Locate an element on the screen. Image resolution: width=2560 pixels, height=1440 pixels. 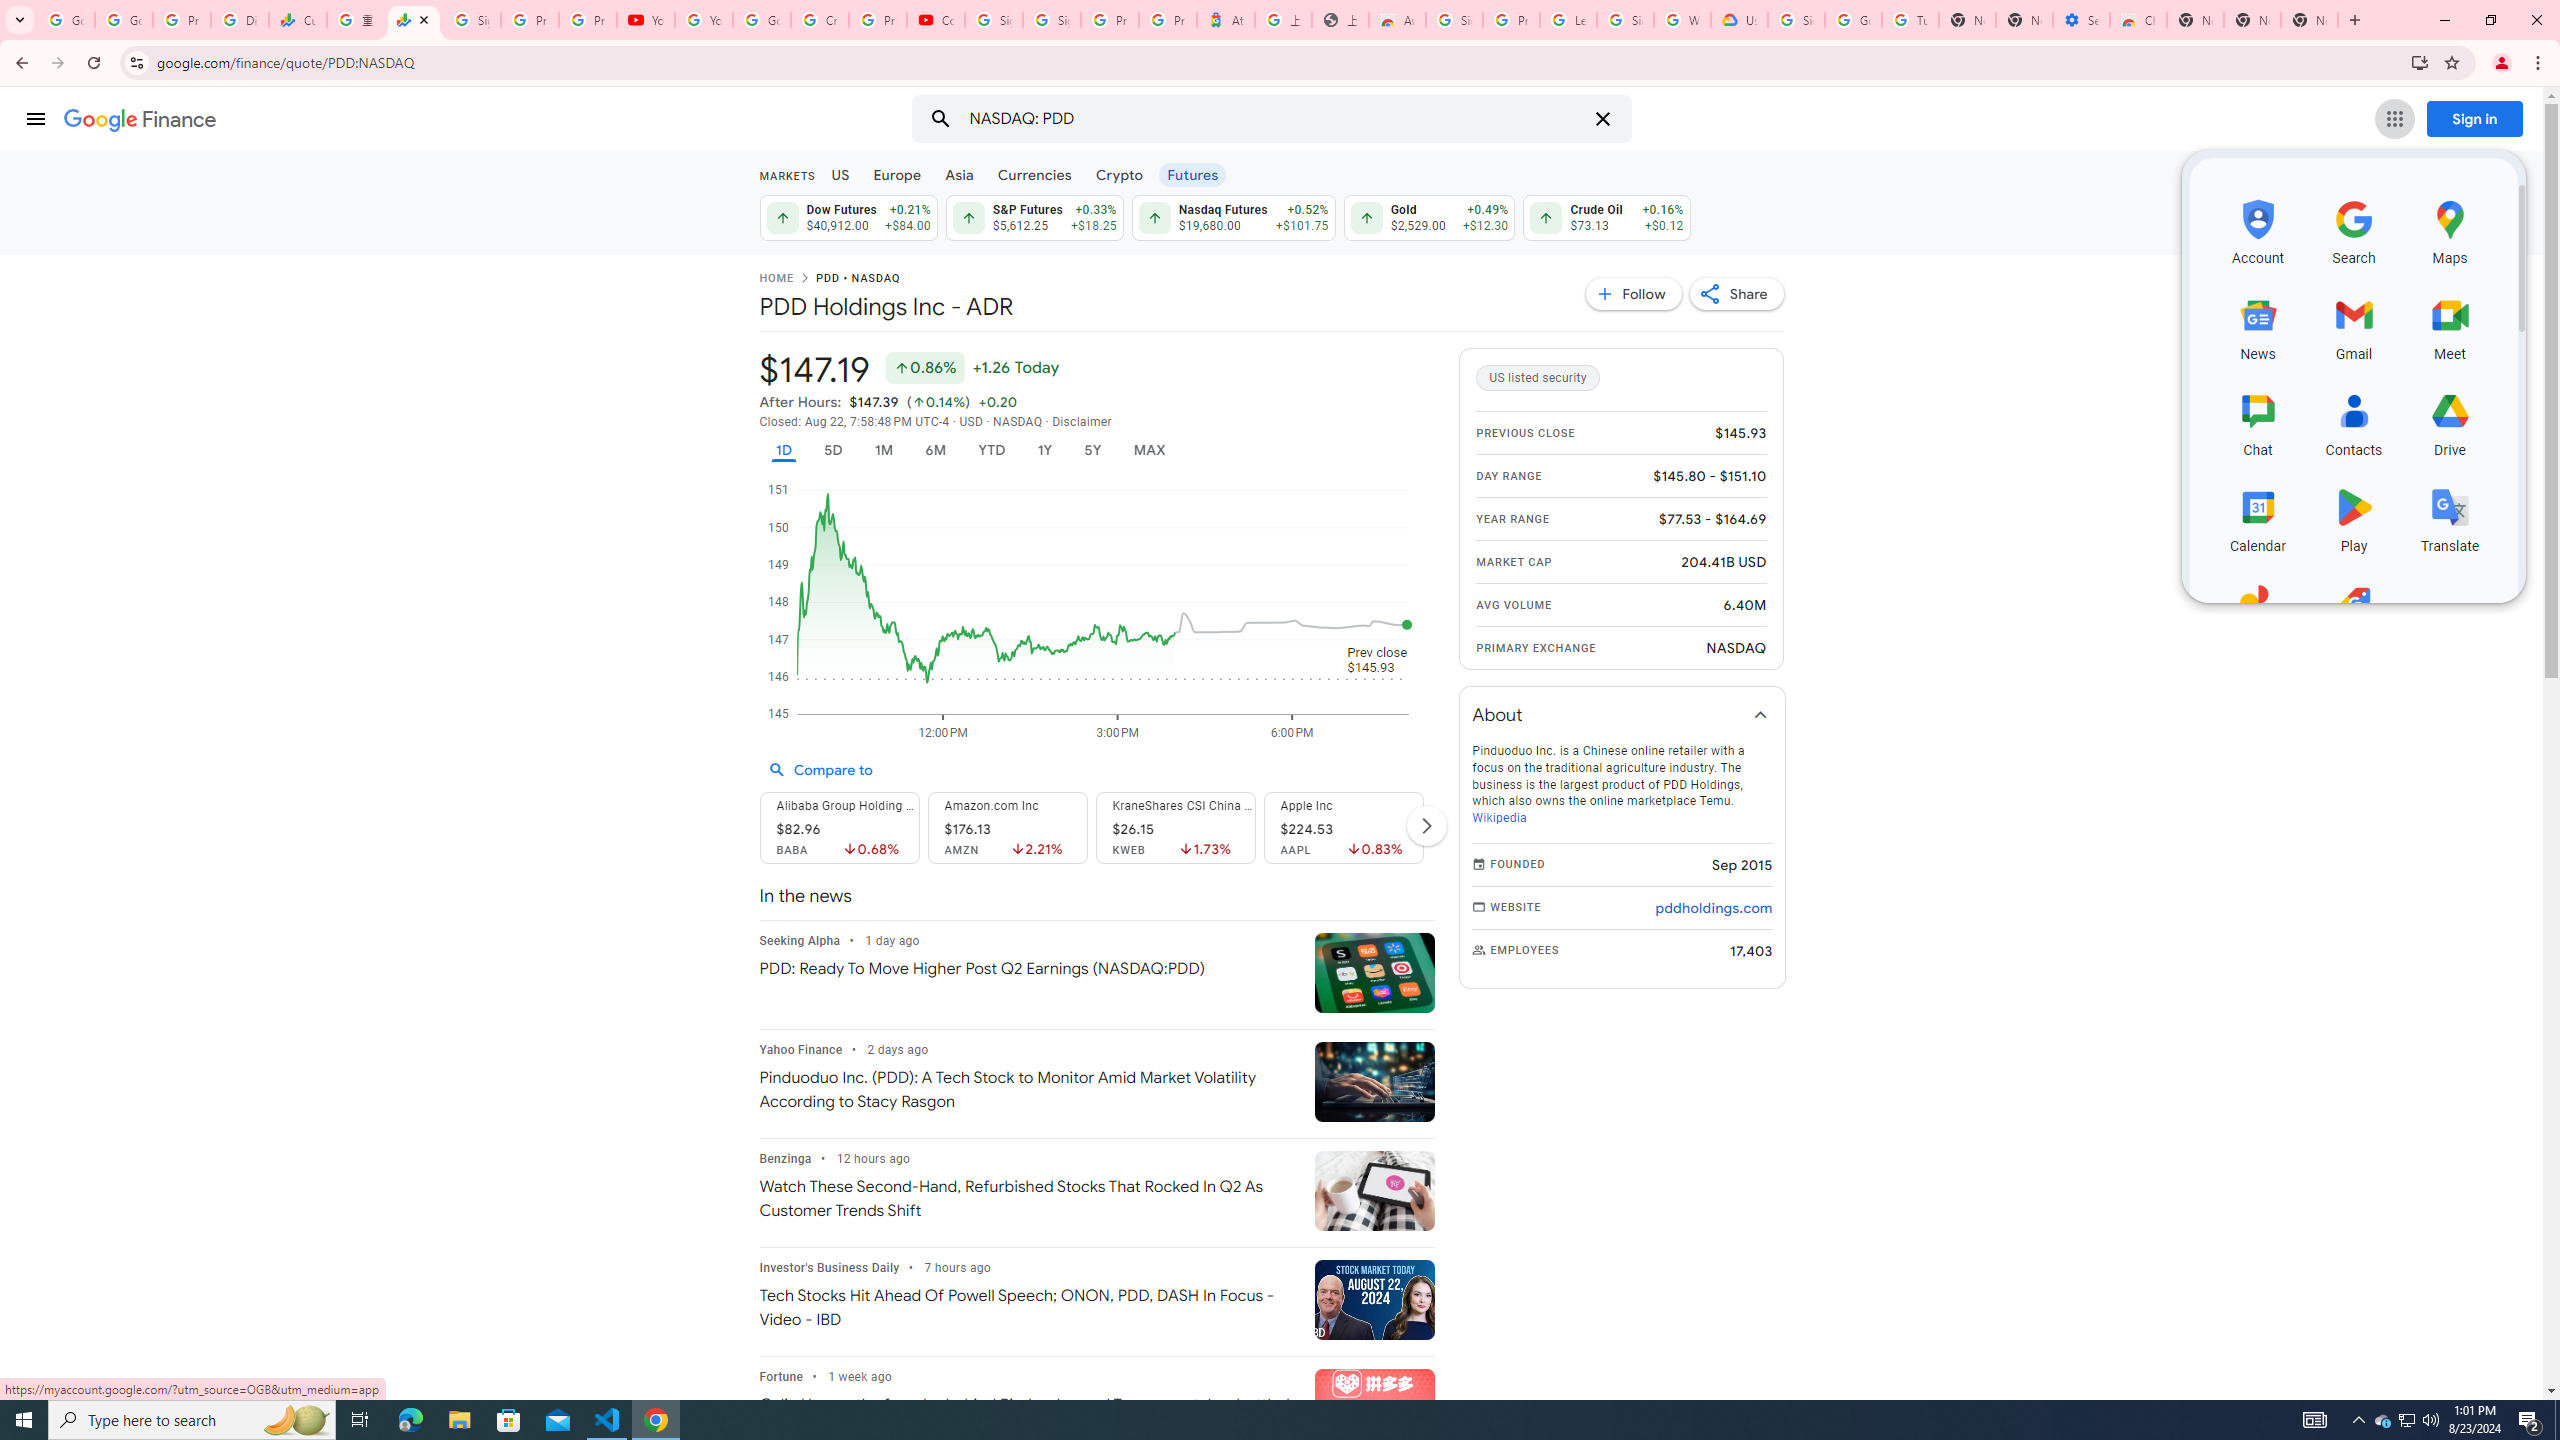
Crypto is located at coordinates (1120, 174).